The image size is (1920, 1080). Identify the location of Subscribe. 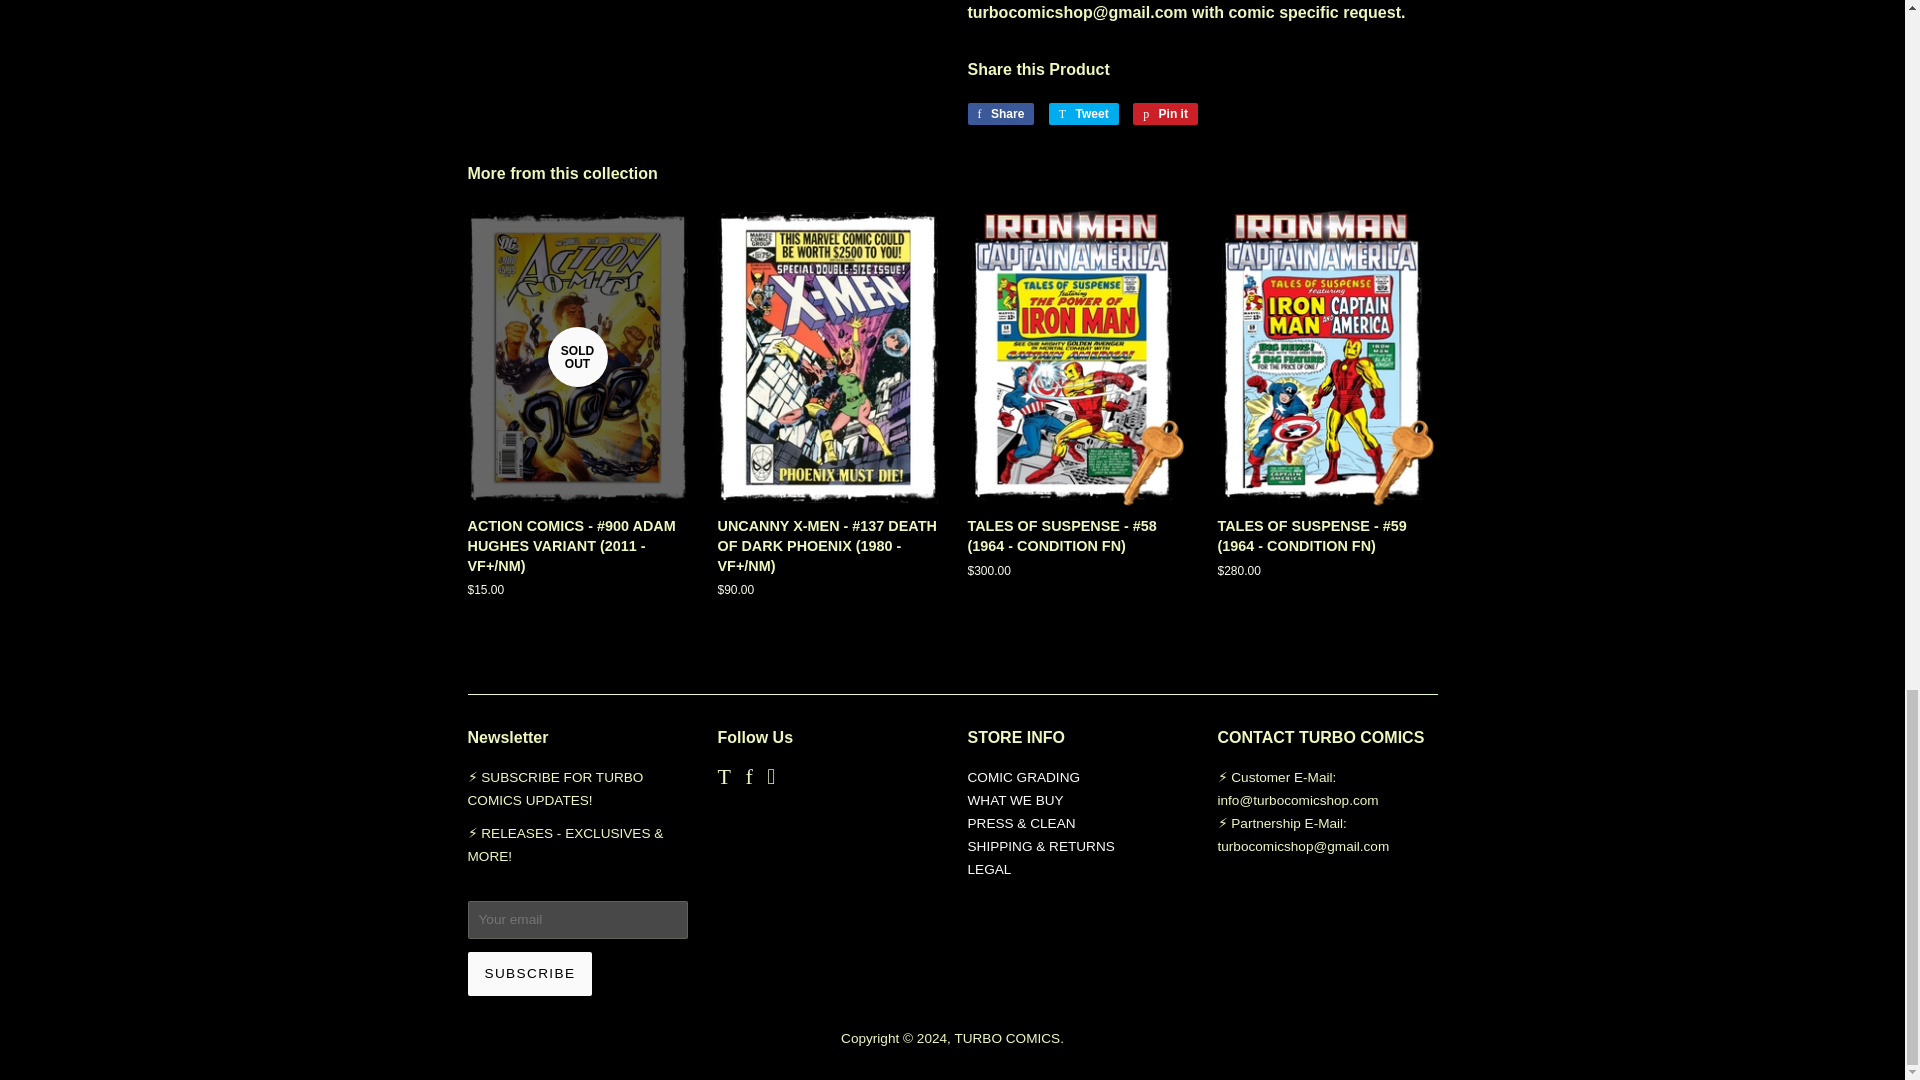
(530, 973).